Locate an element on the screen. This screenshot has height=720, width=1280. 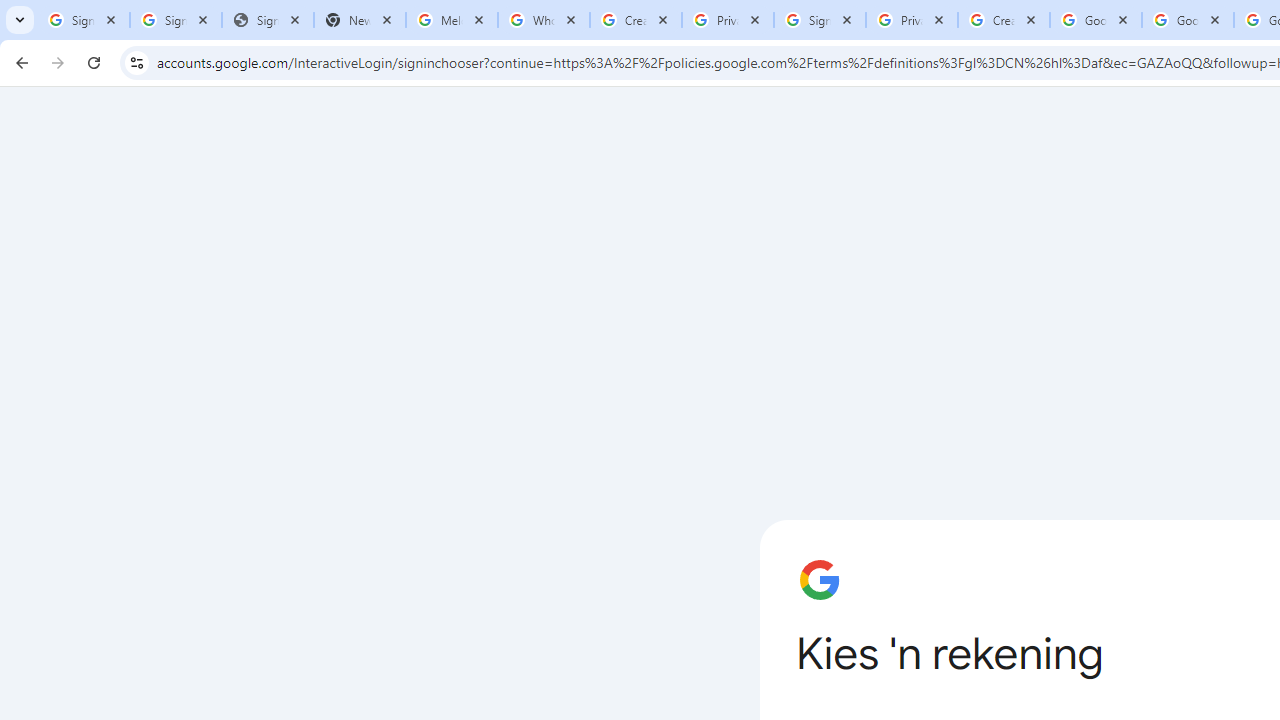
Sign in - Google Accounts is located at coordinates (820, 20).